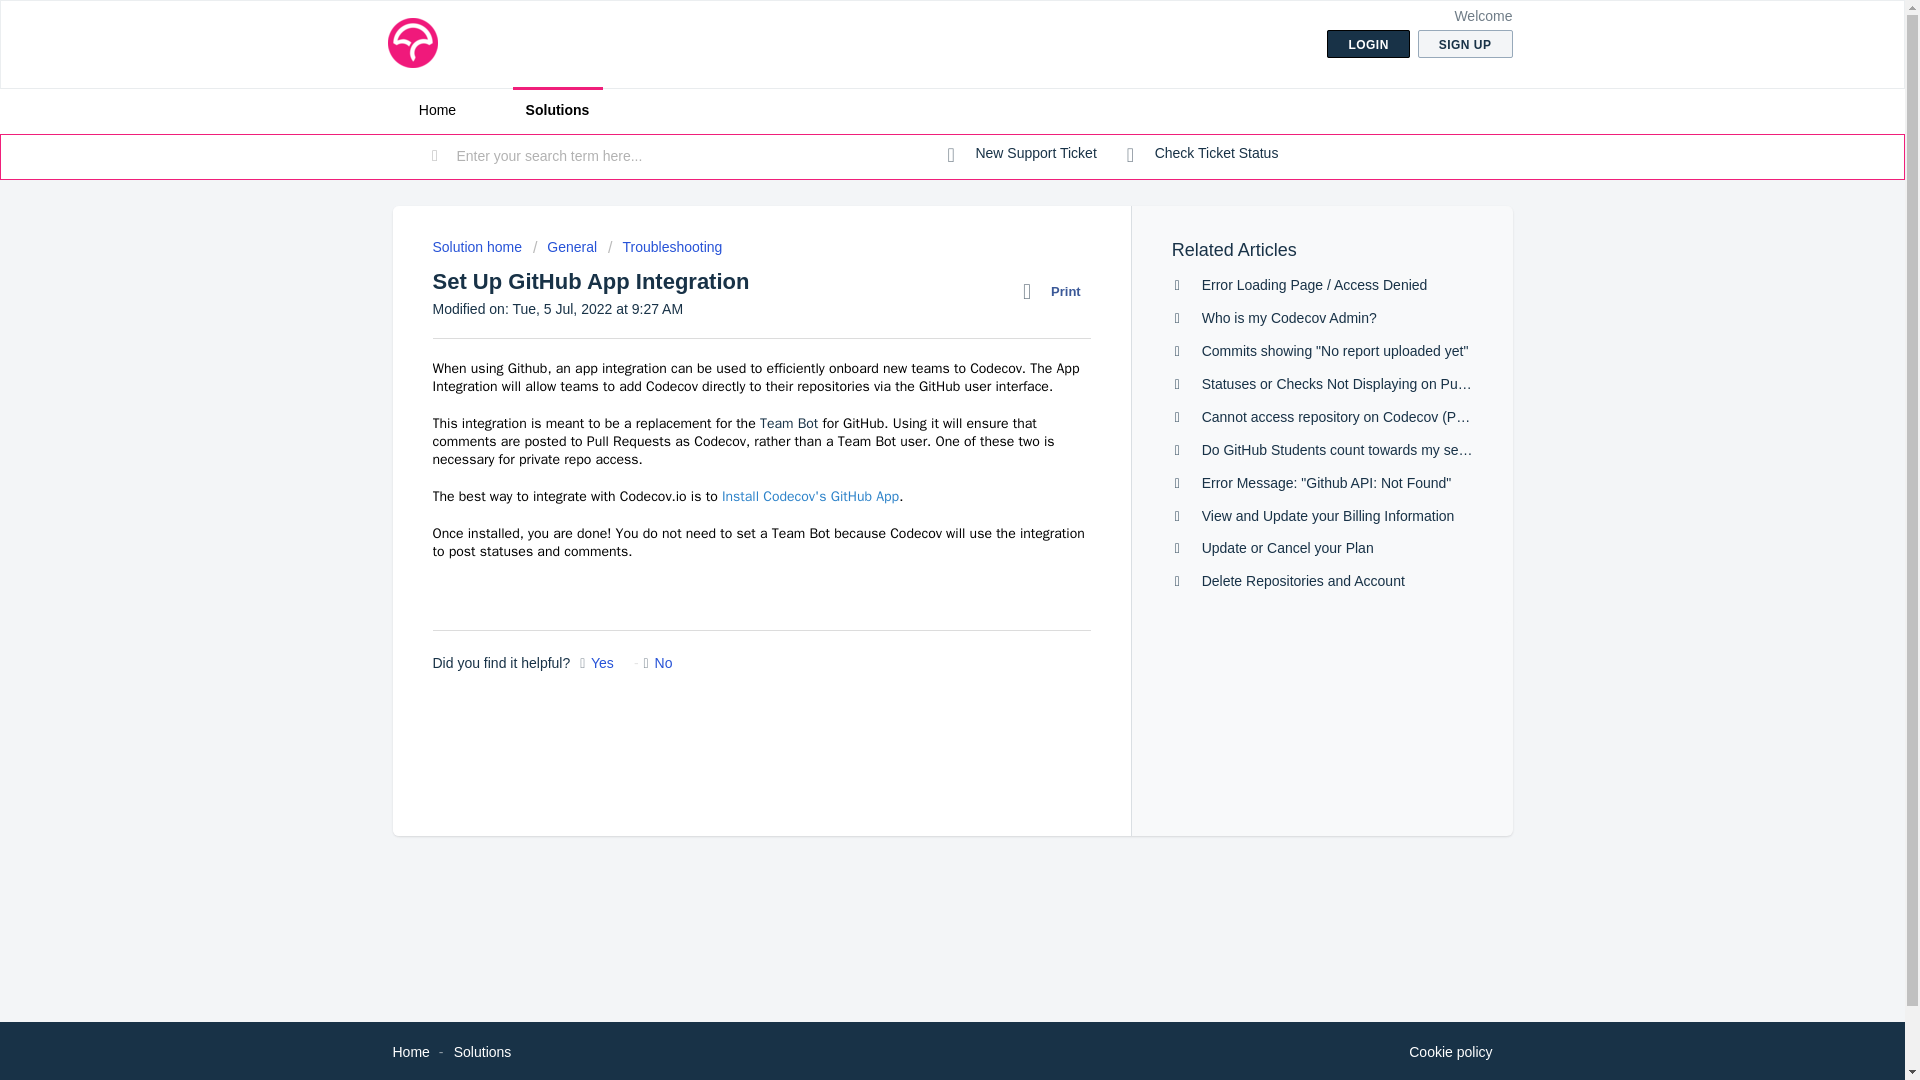 The width and height of the screenshot is (1920, 1080). What do you see at coordinates (664, 246) in the screenshot?
I see `Troubleshooting` at bounding box center [664, 246].